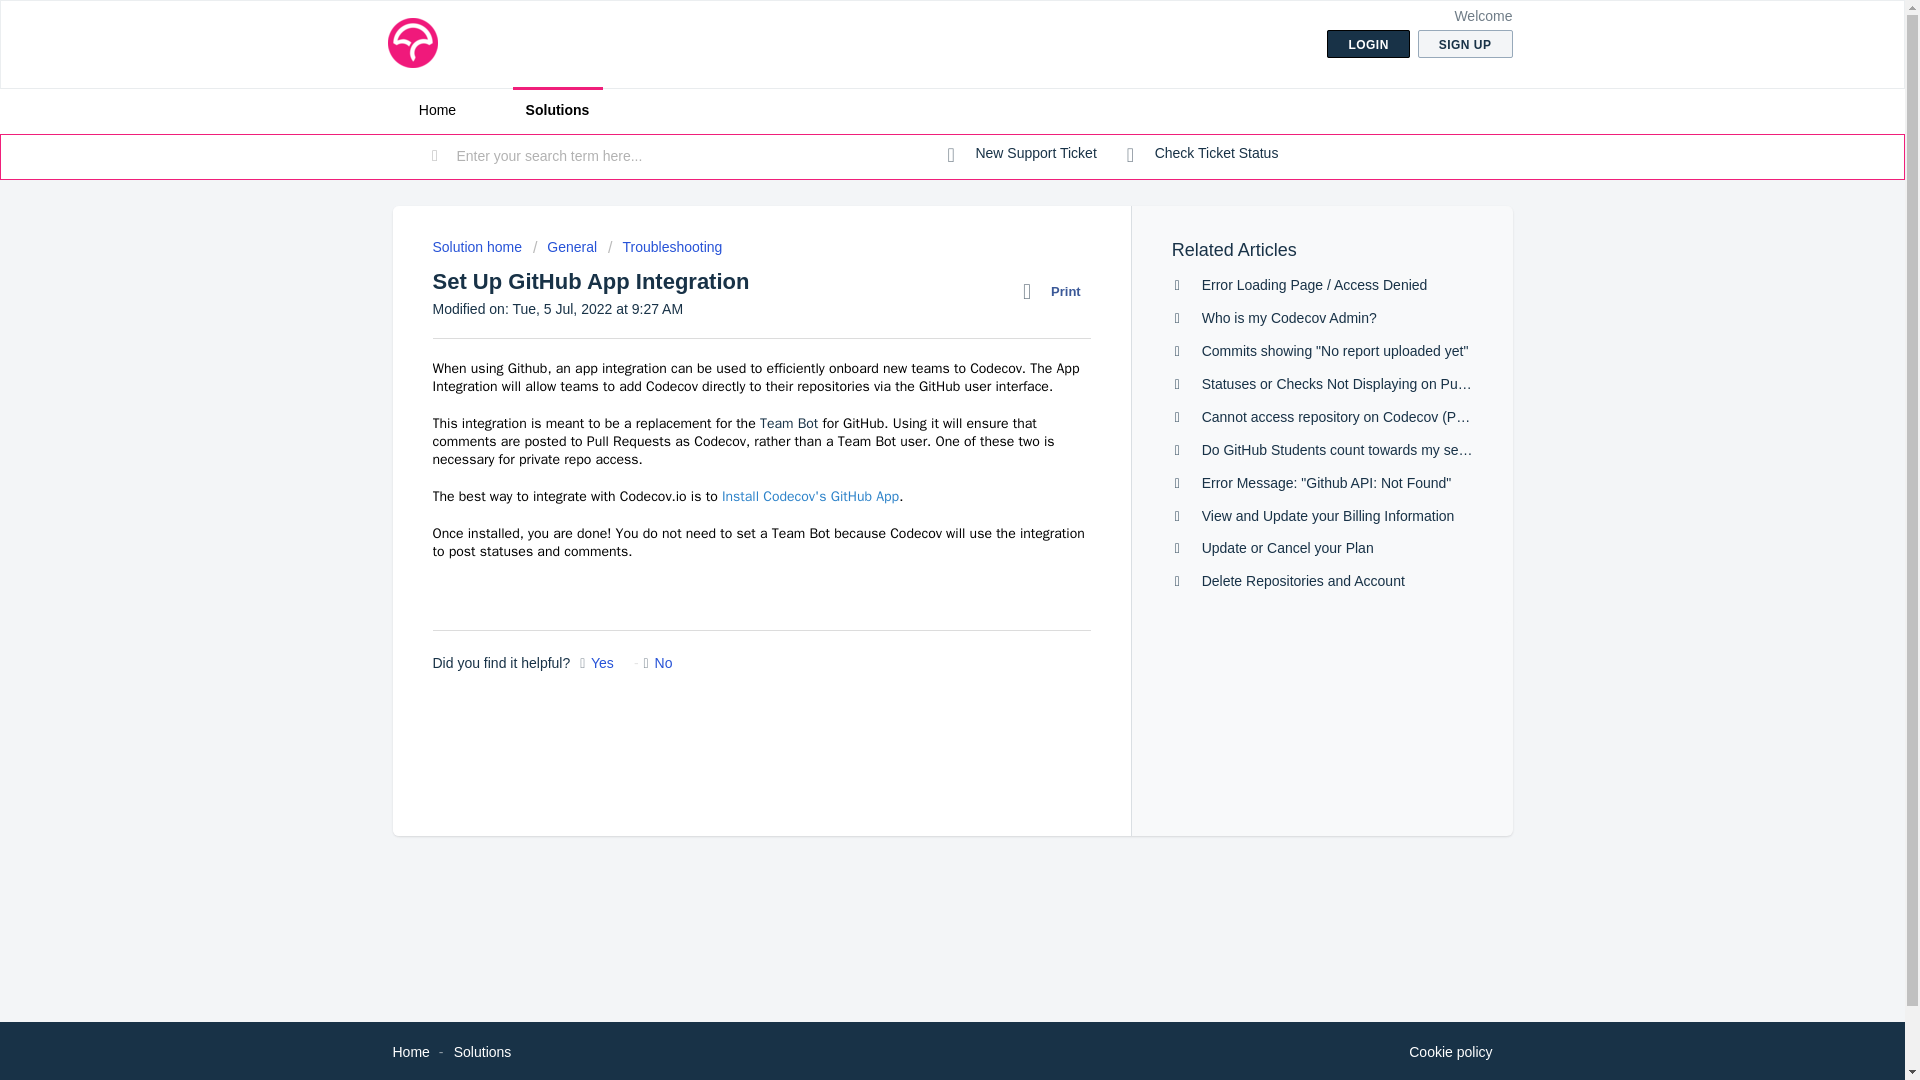 The width and height of the screenshot is (1920, 1080). What do you see at coordinates (664, 246) in the screenshot?
I see `Troubleshooting` at bounding box center [664, 246].